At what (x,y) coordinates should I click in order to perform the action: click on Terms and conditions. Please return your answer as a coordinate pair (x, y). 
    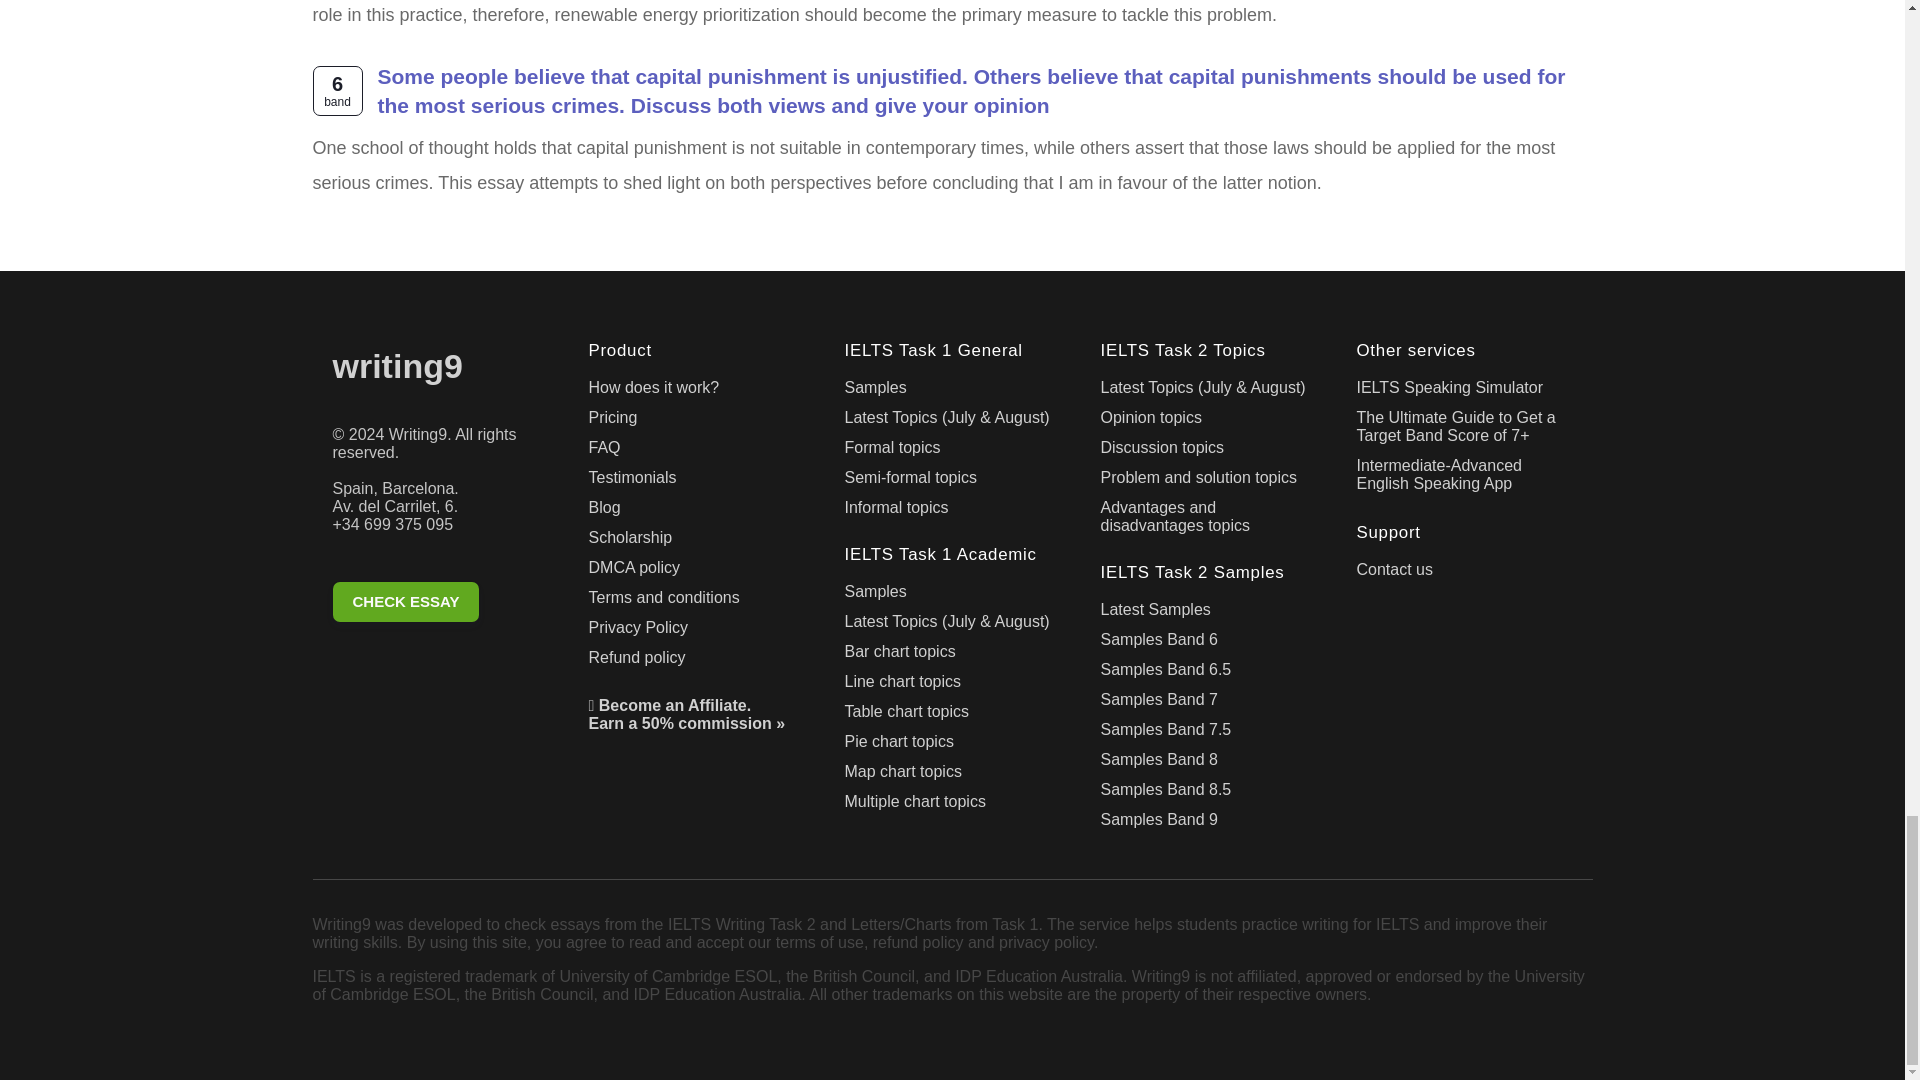
    Looking at the image, I should click on (696, 602).